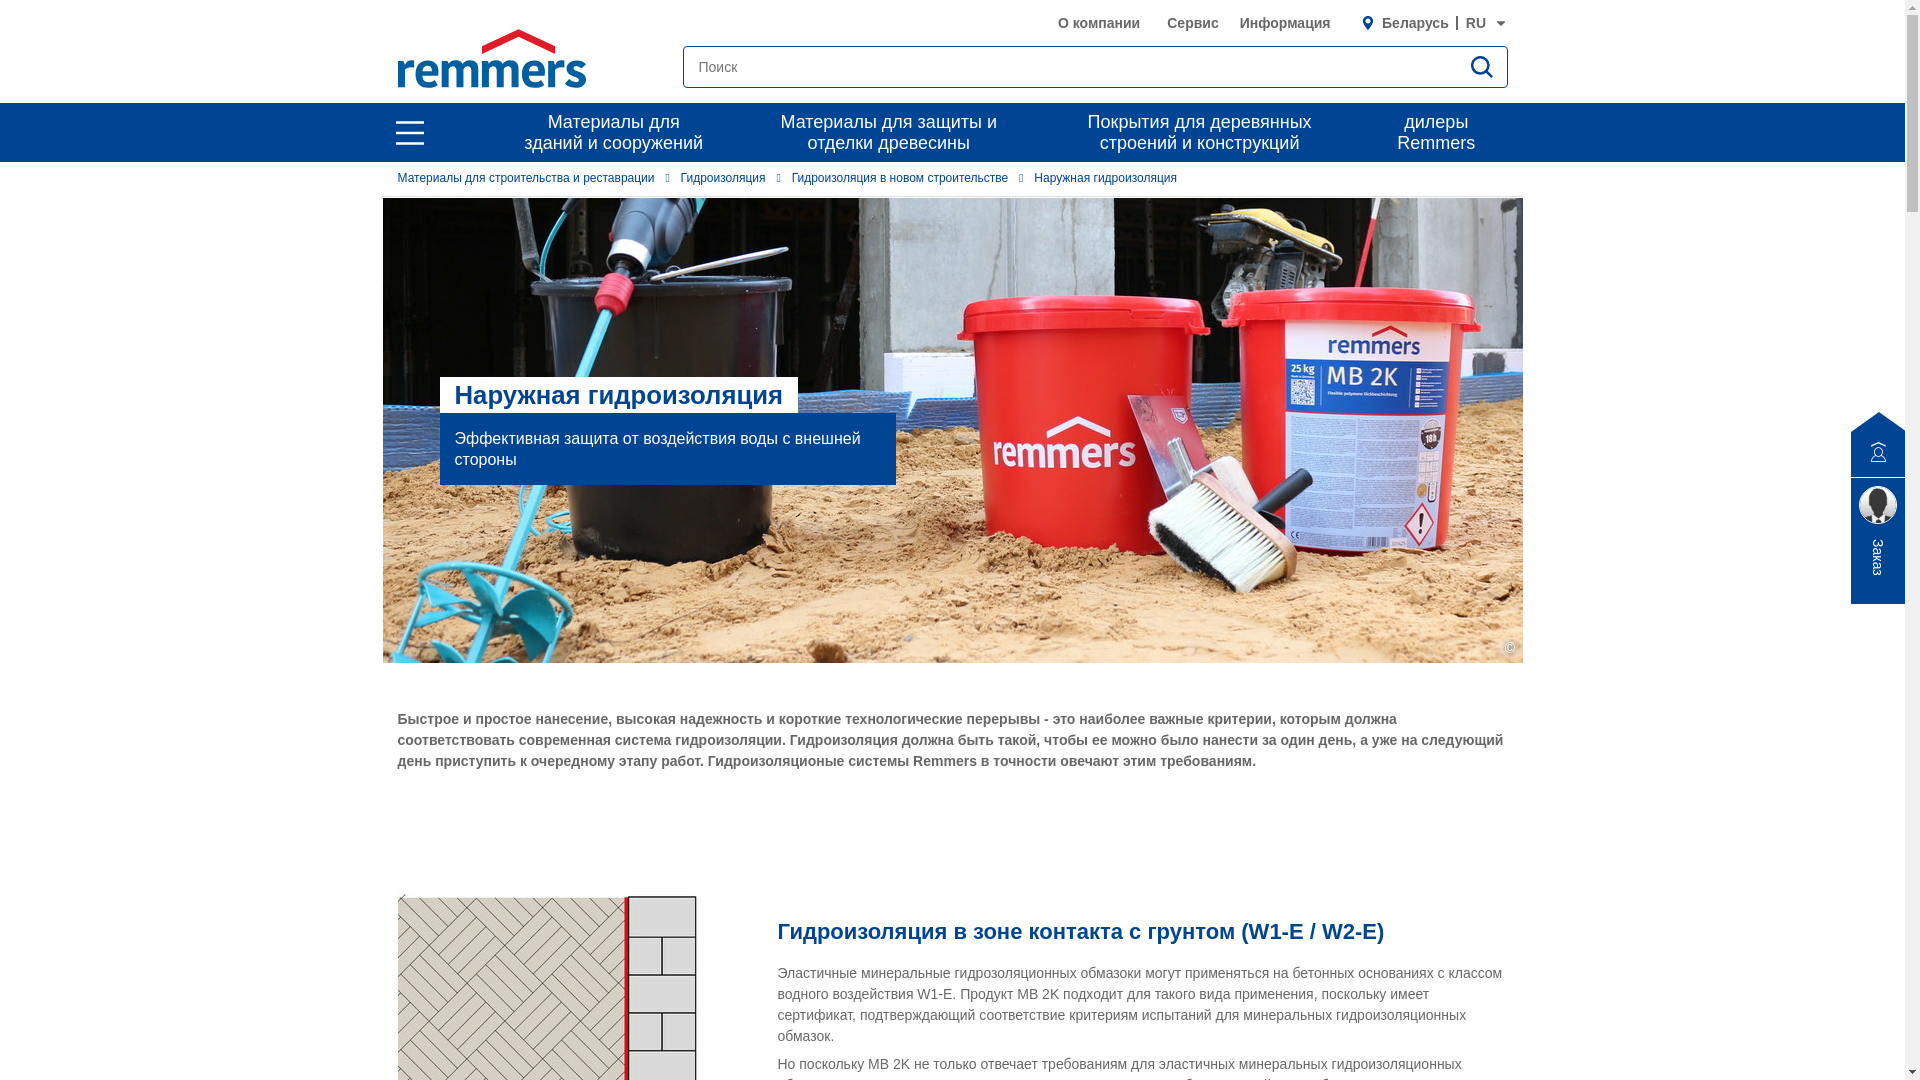 Image resolution: width=1920 pixels, height=1080 pixels. Describe the element at coordinates (410, 133) in the screenshot. I see `open main navigation` at that location.